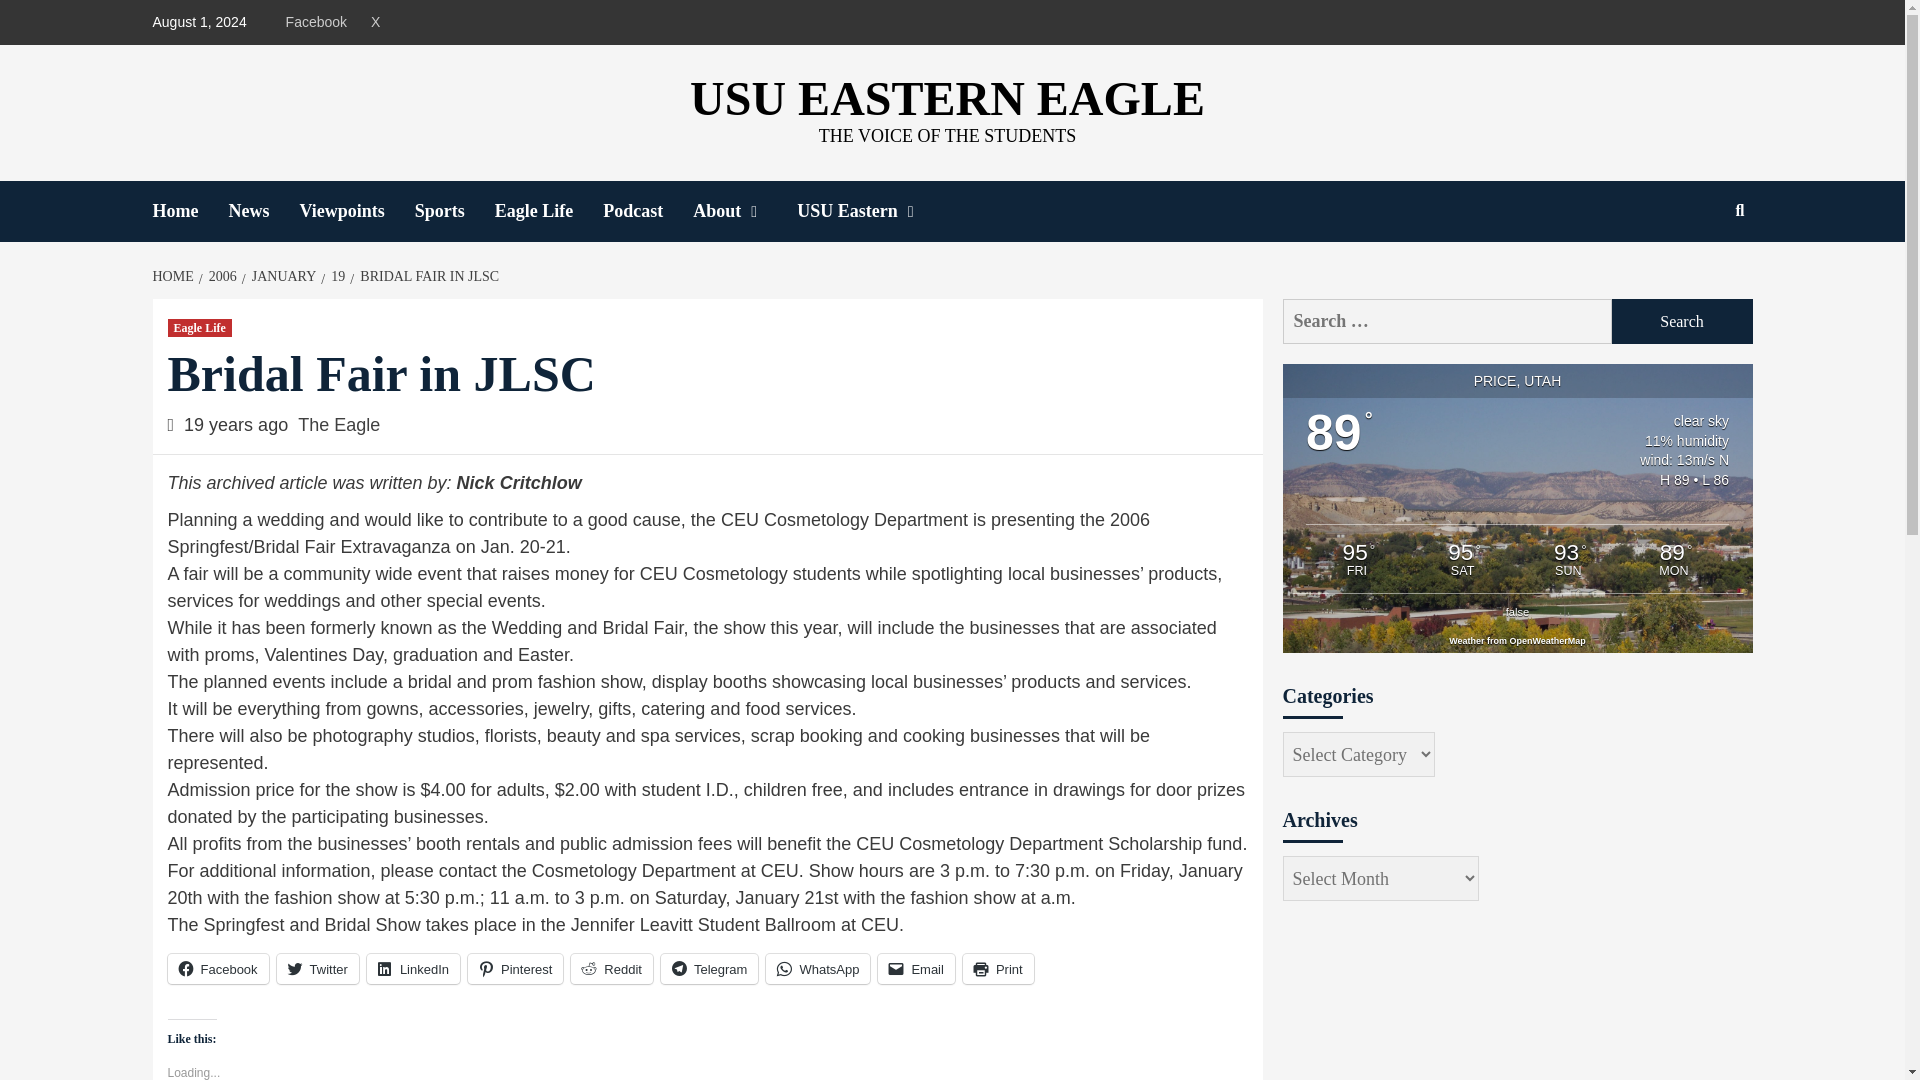  Describe the element at coordinates (611, 968) in the screenshot. I see `Reddit` at that location.